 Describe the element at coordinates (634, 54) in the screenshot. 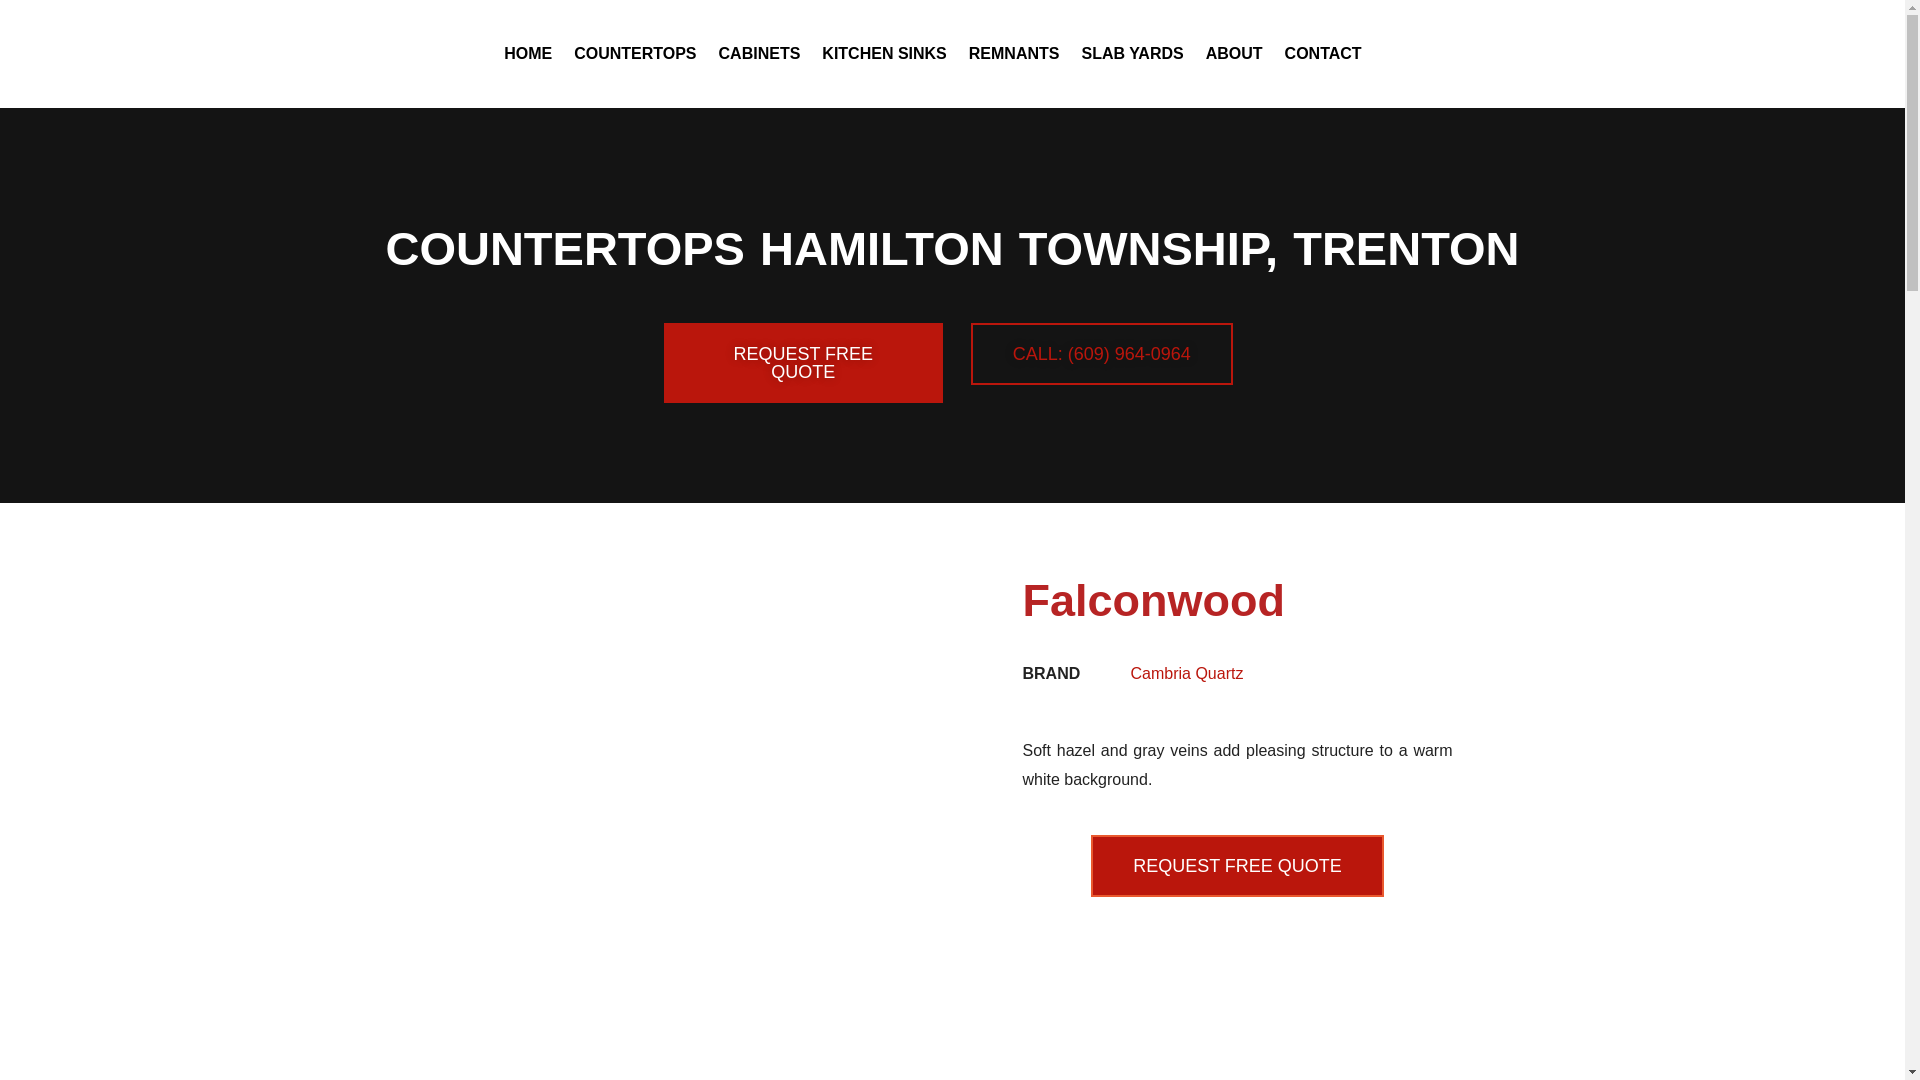

I see `COUNTERTOPS` at that location.